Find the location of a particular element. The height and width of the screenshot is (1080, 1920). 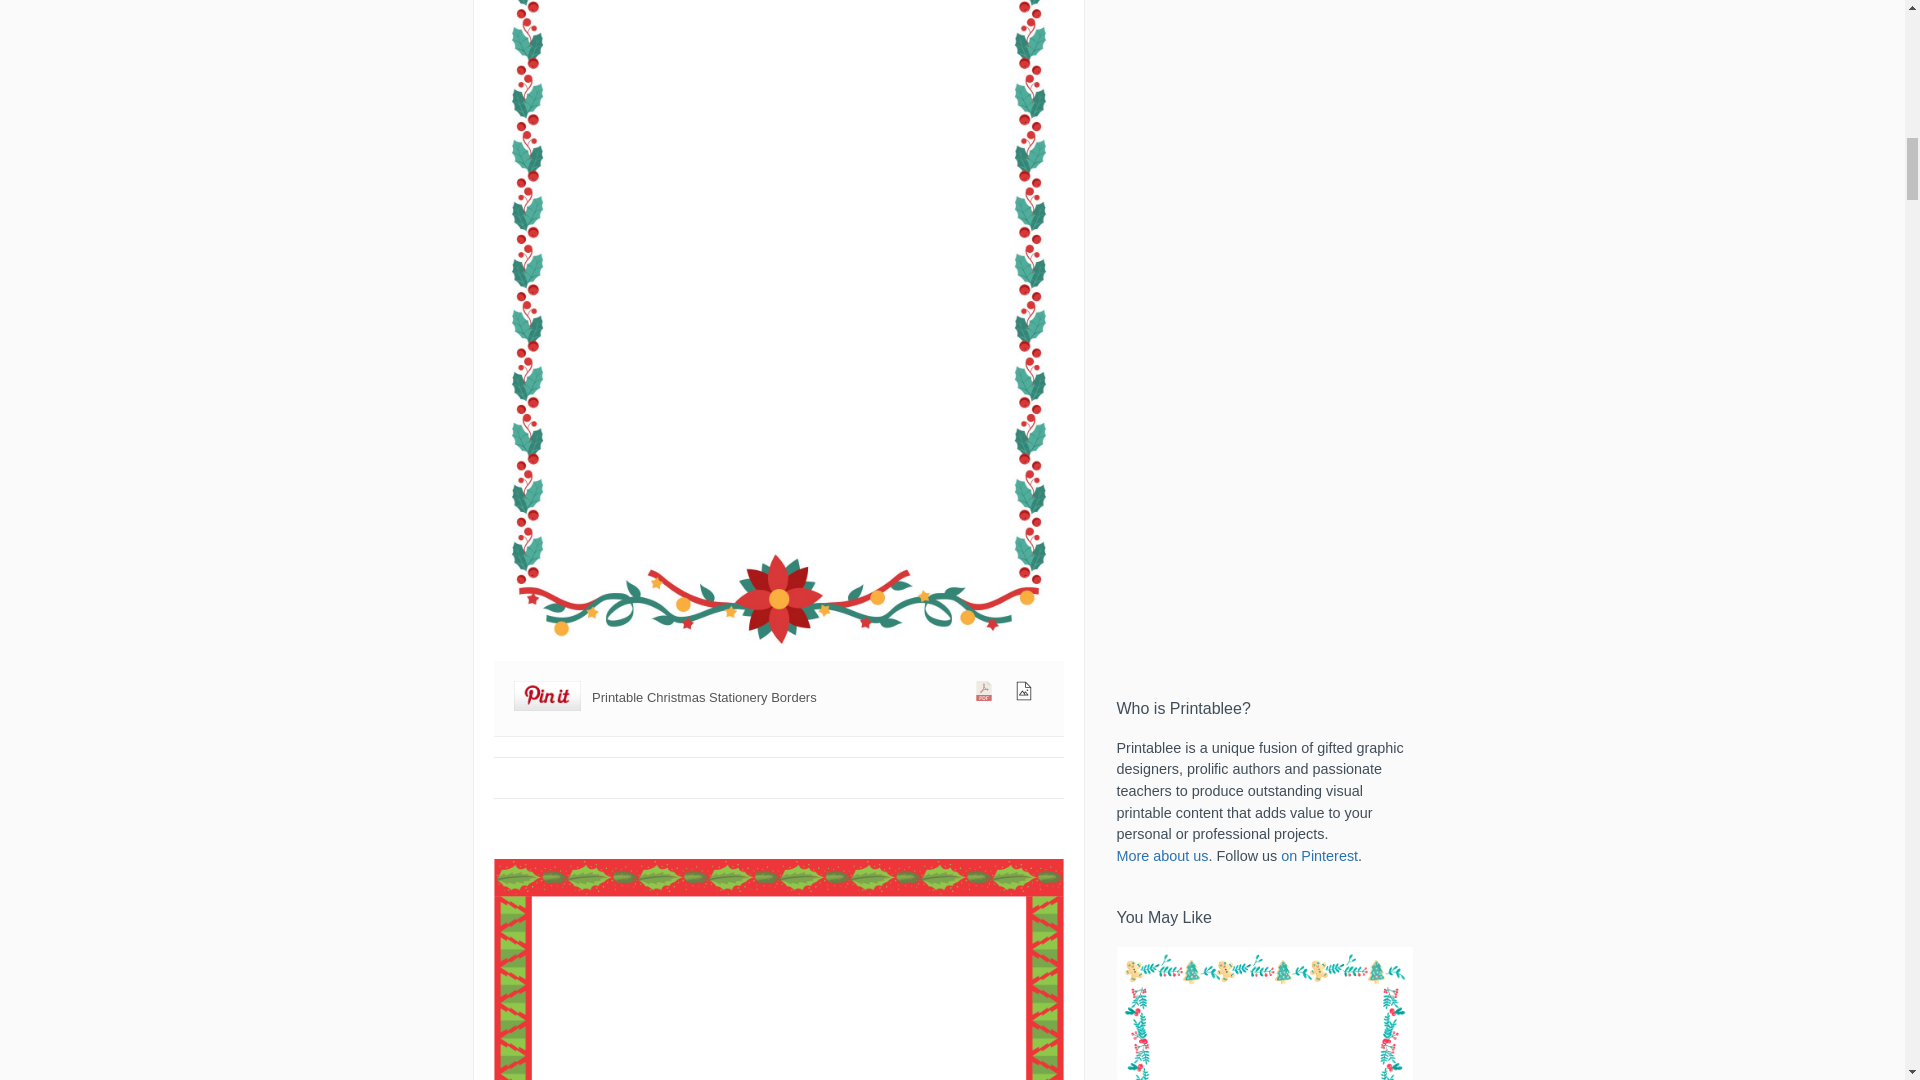

Download PDF: Printable Christmas Stationery Borders is located at coordinates (984, 694).